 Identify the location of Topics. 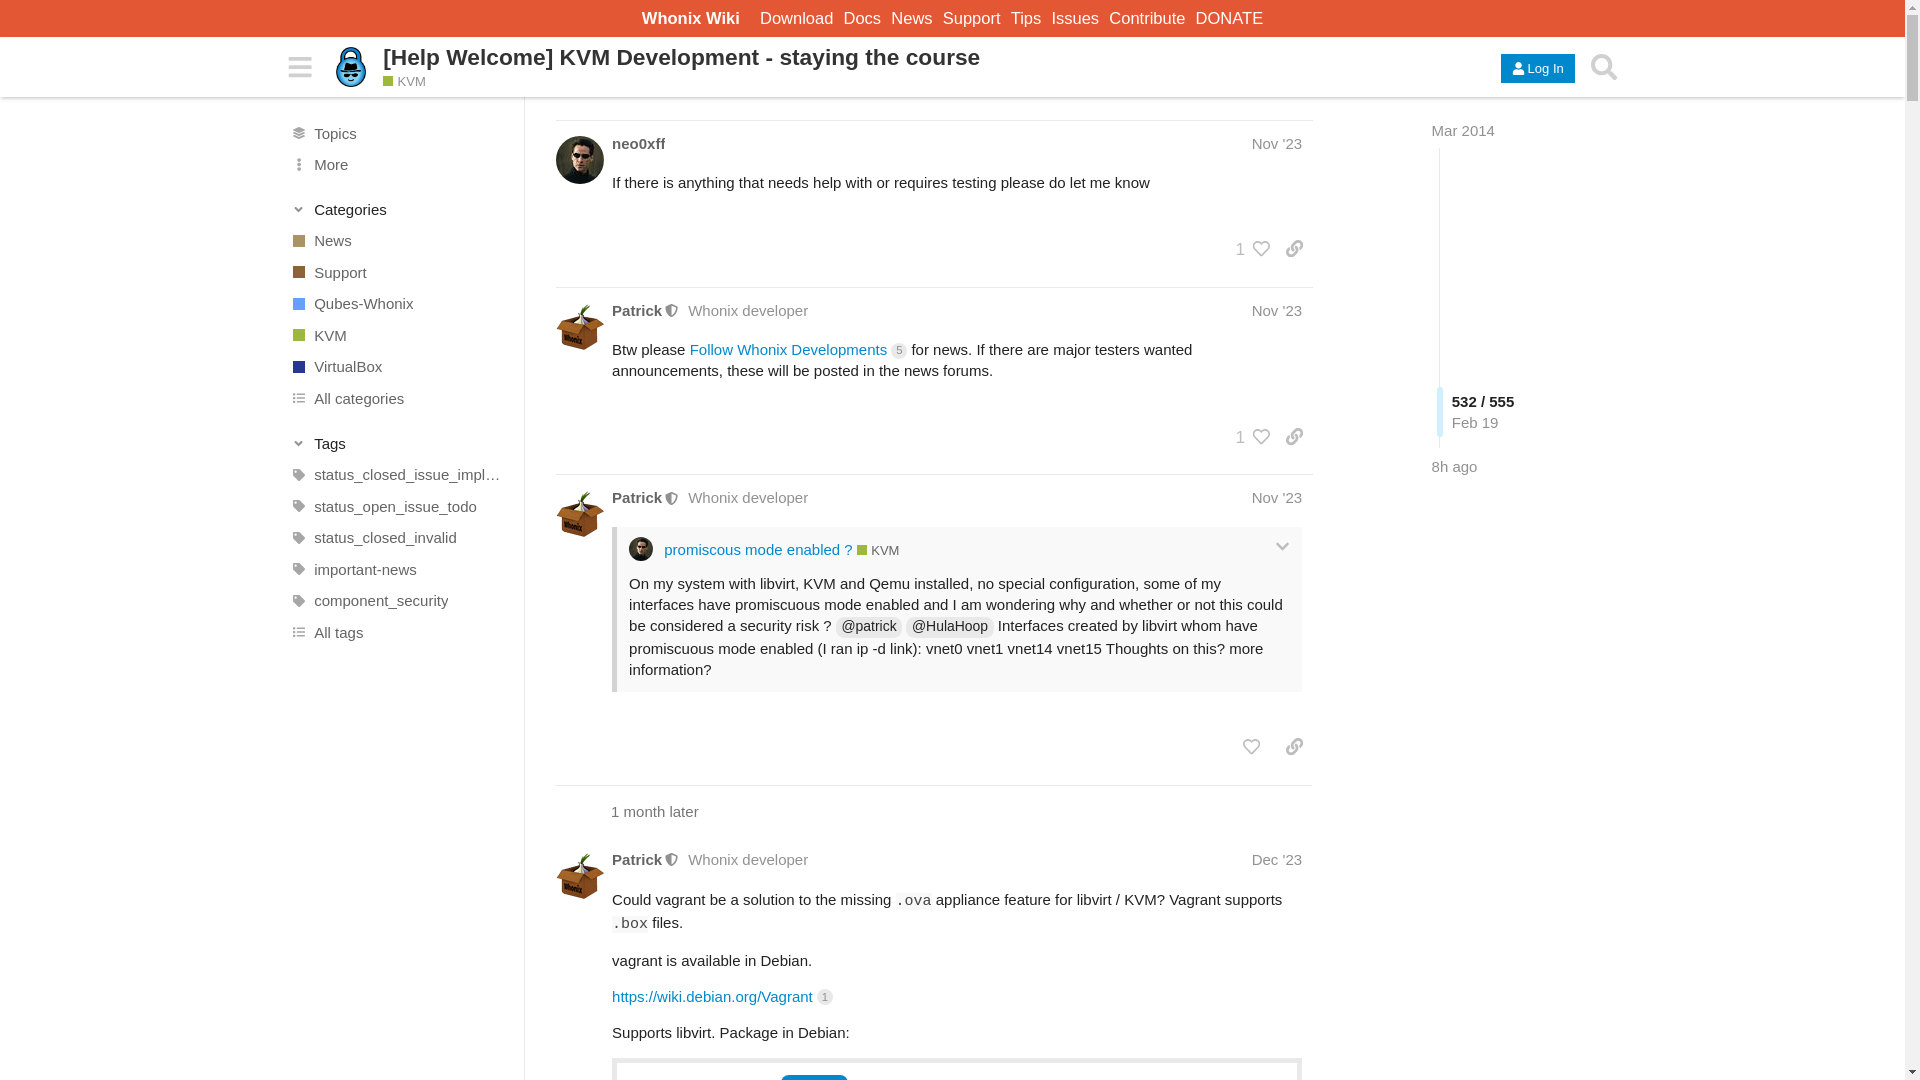
(397, 132).